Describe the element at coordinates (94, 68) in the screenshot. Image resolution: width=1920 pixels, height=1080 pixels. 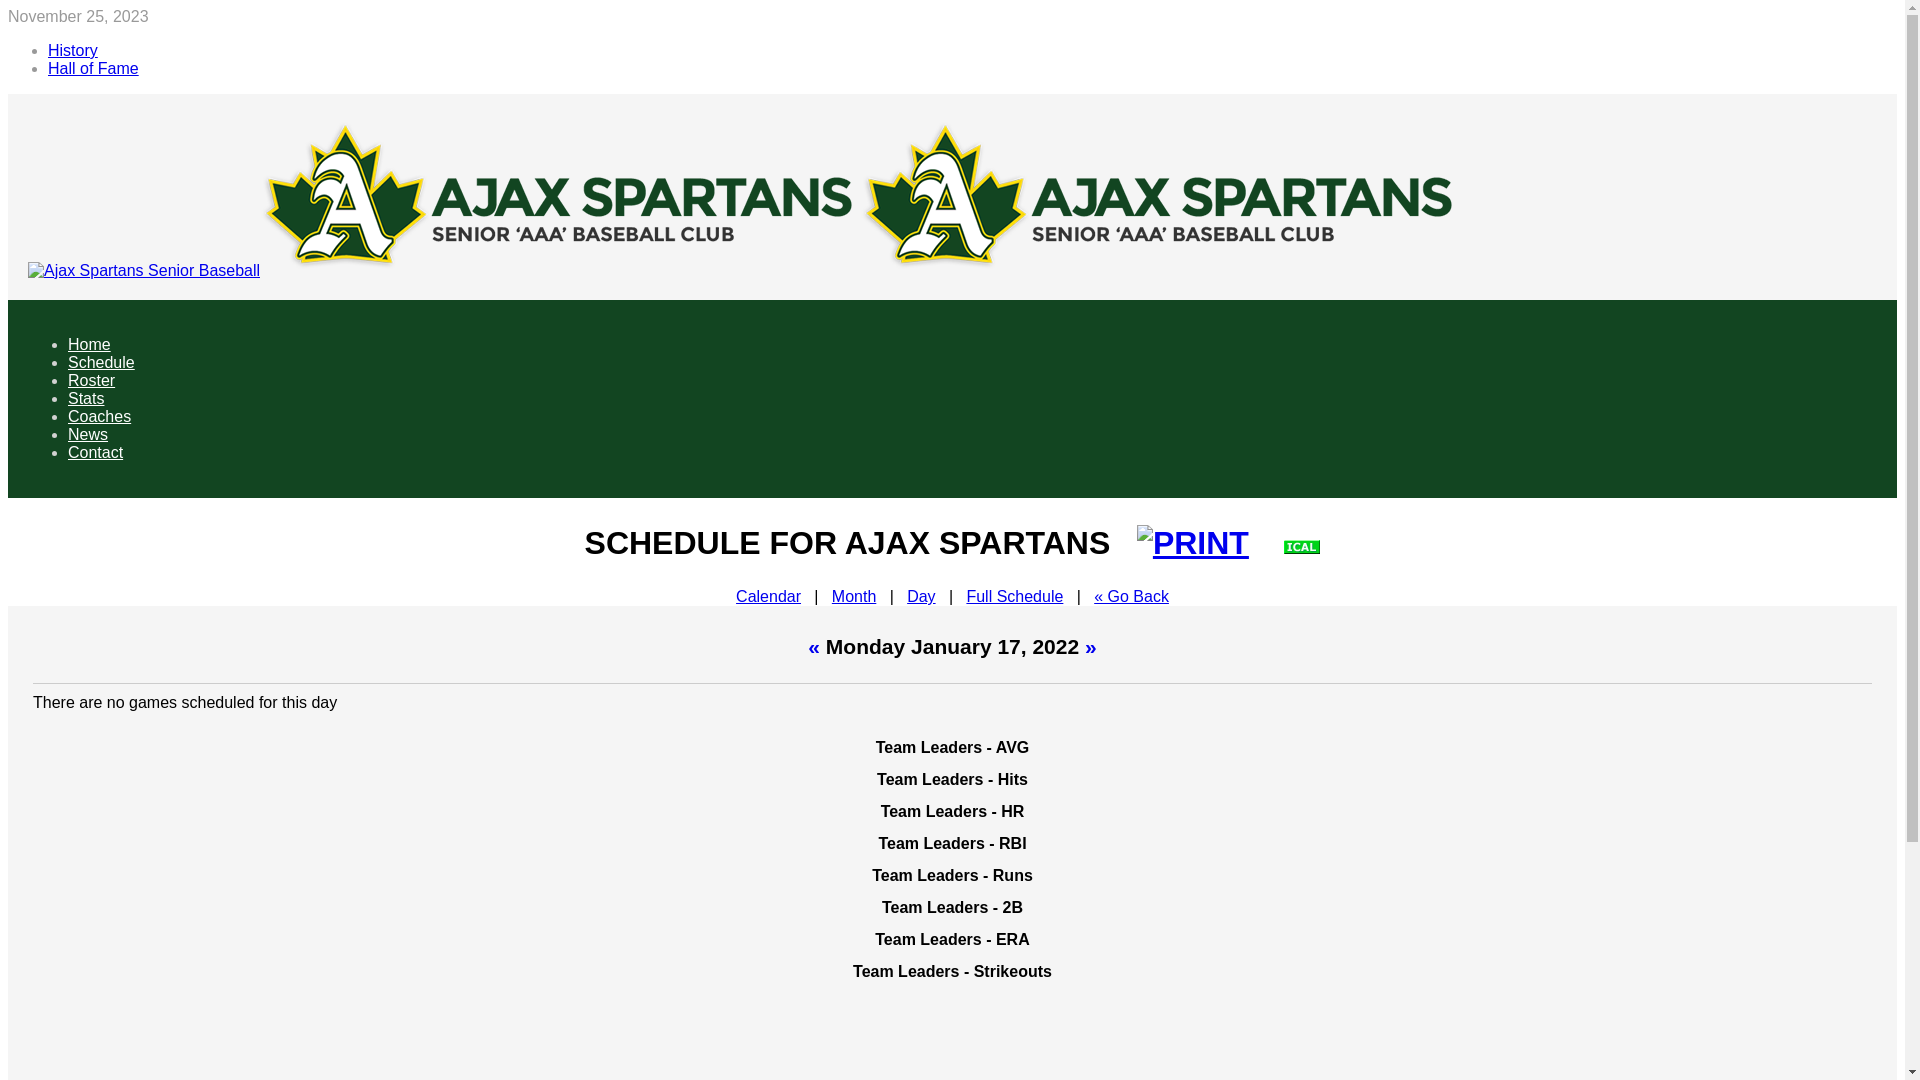
I see `Hall of Fame` at that location.